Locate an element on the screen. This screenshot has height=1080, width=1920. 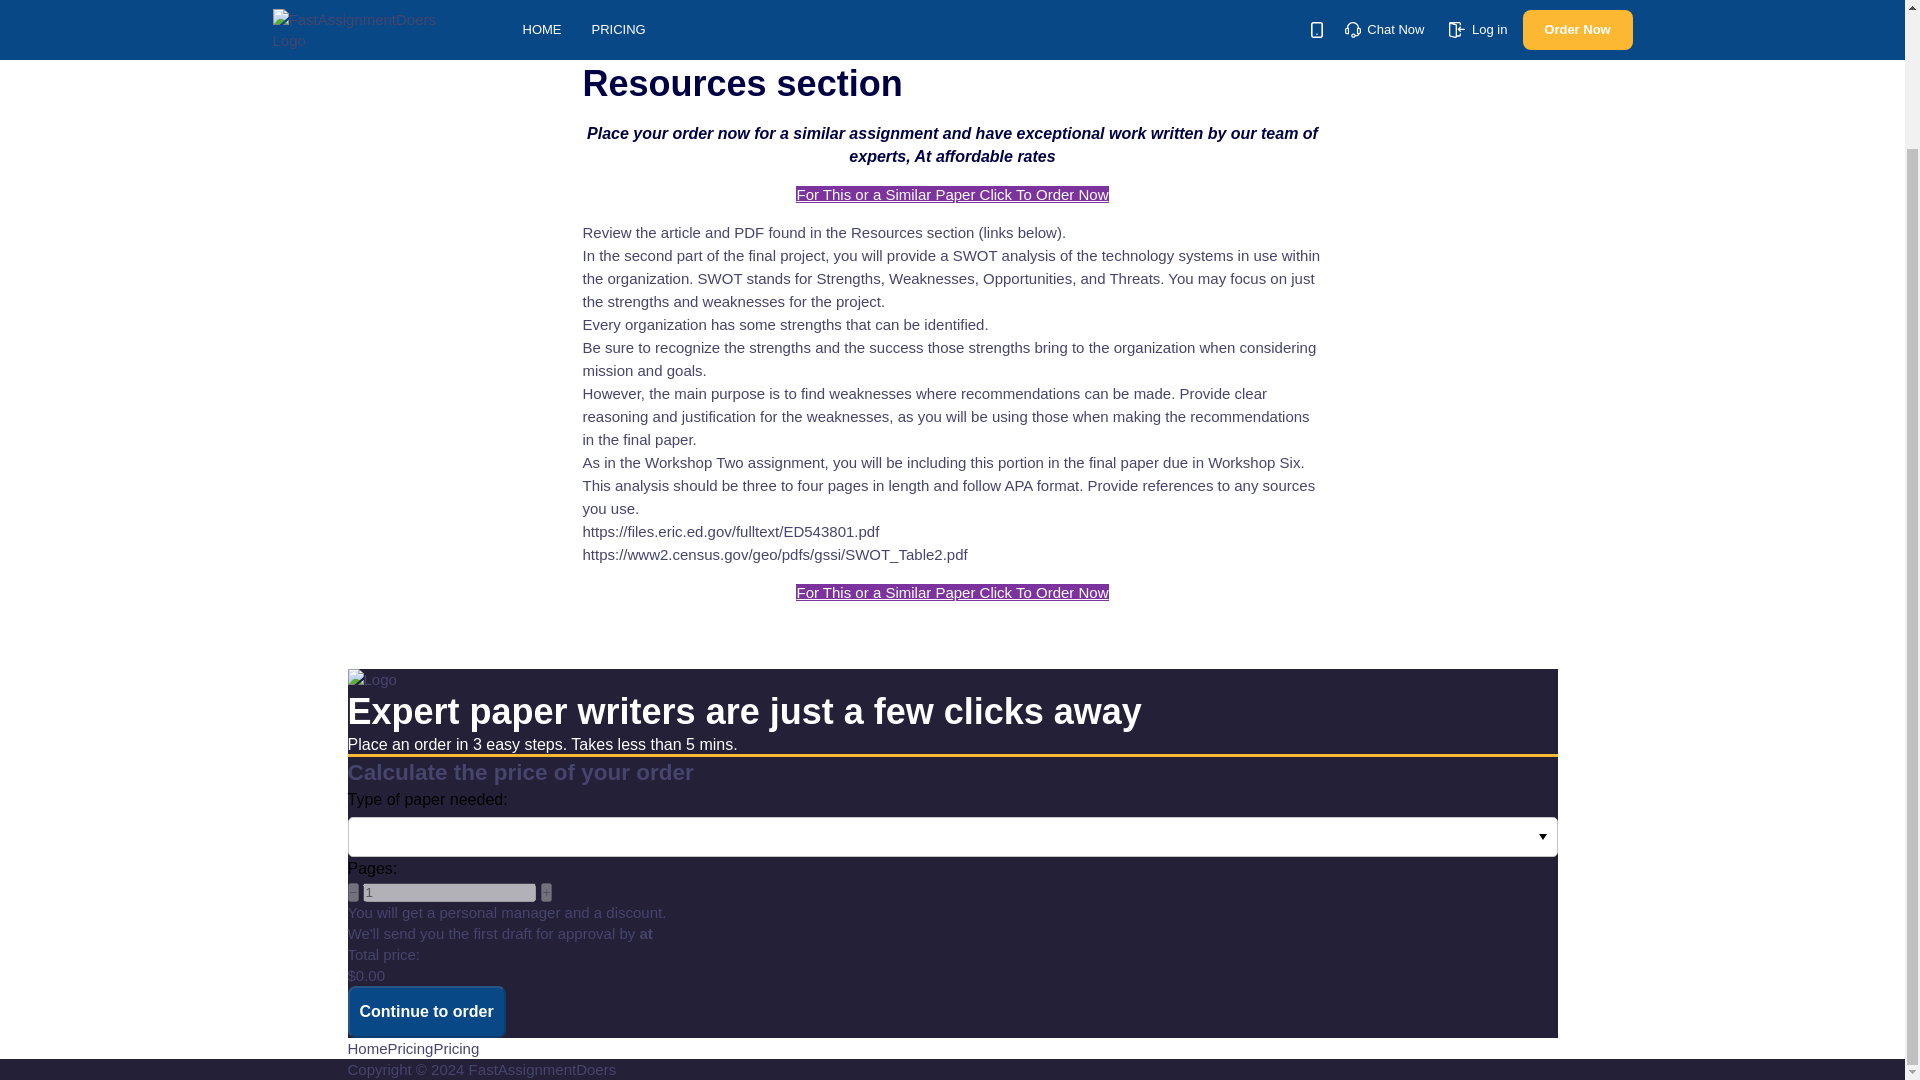
Continue to Order is located at coordinates (426, 1012).